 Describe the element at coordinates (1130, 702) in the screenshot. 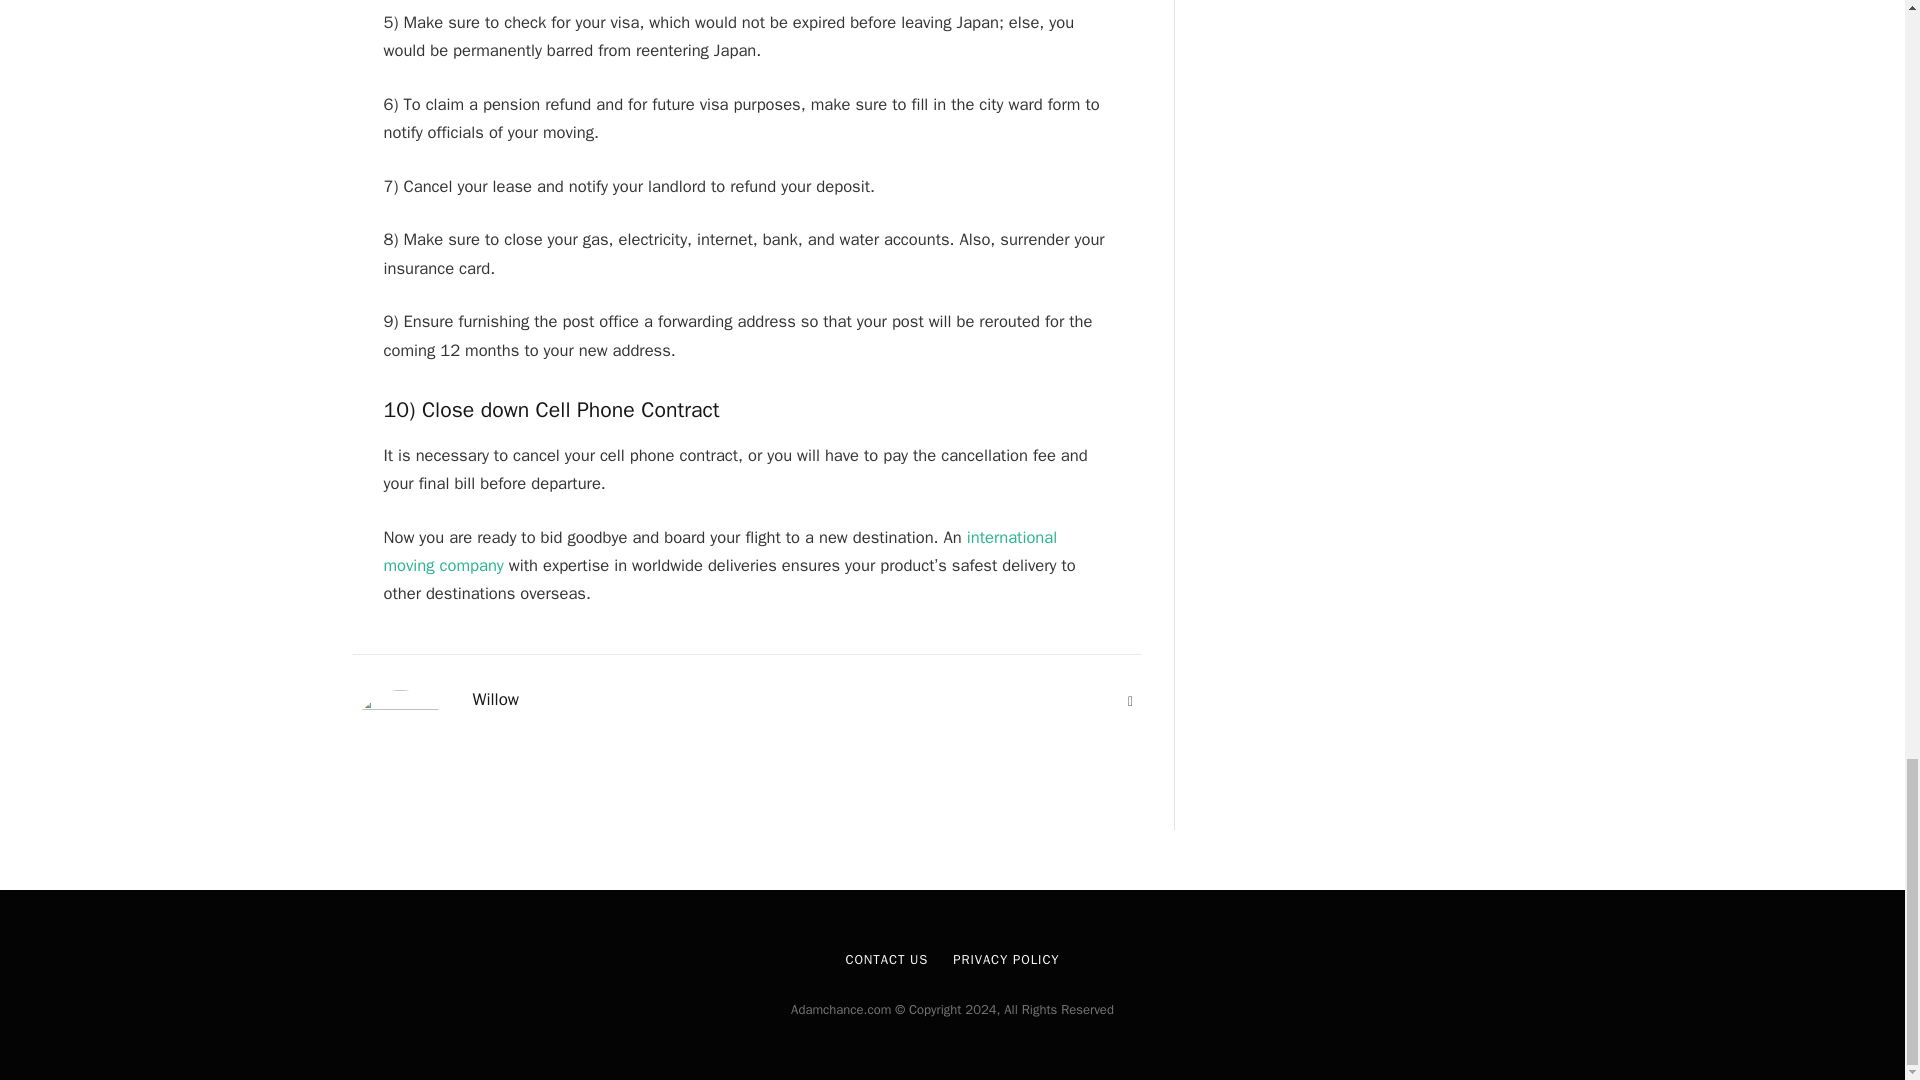

I see `Website` at that location.